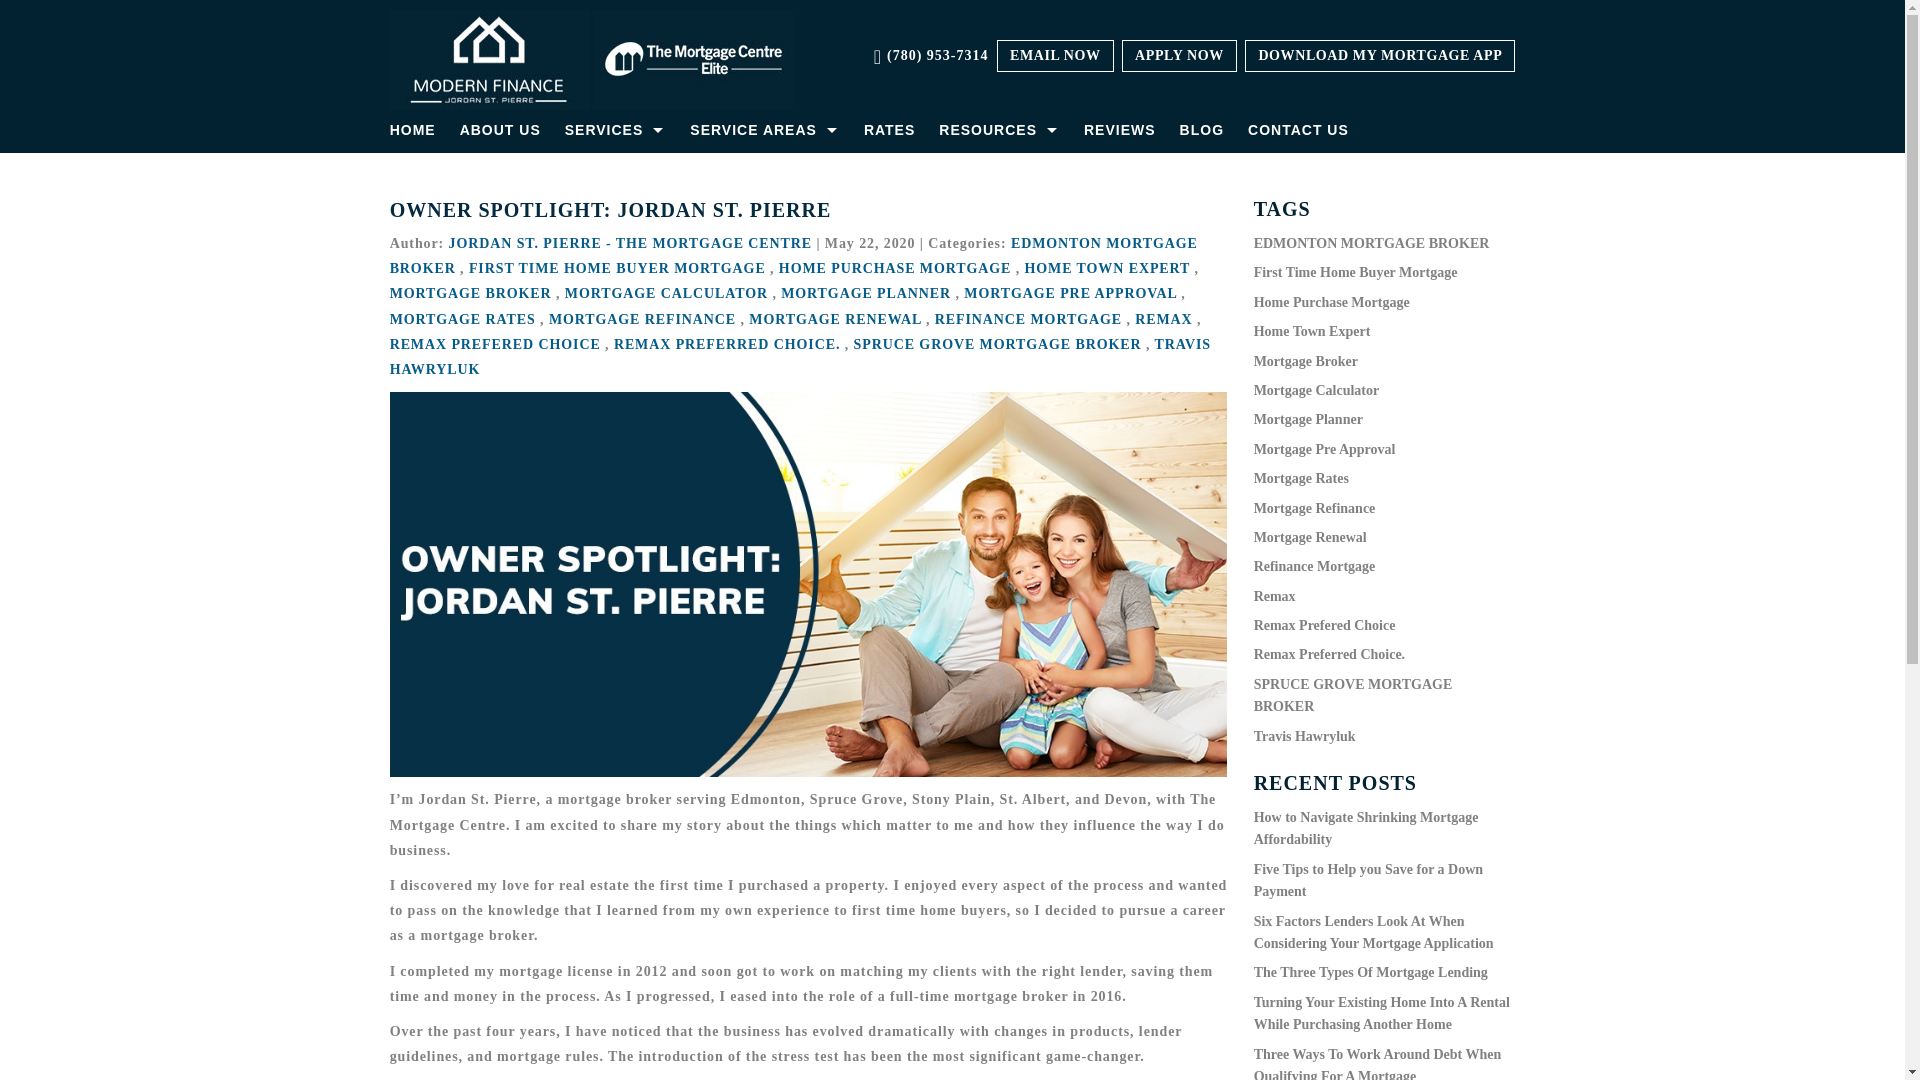  What do you see at coordinates (616, 130) in the screenshot?
I see `SERVICES` at bounding box center [616, 130].